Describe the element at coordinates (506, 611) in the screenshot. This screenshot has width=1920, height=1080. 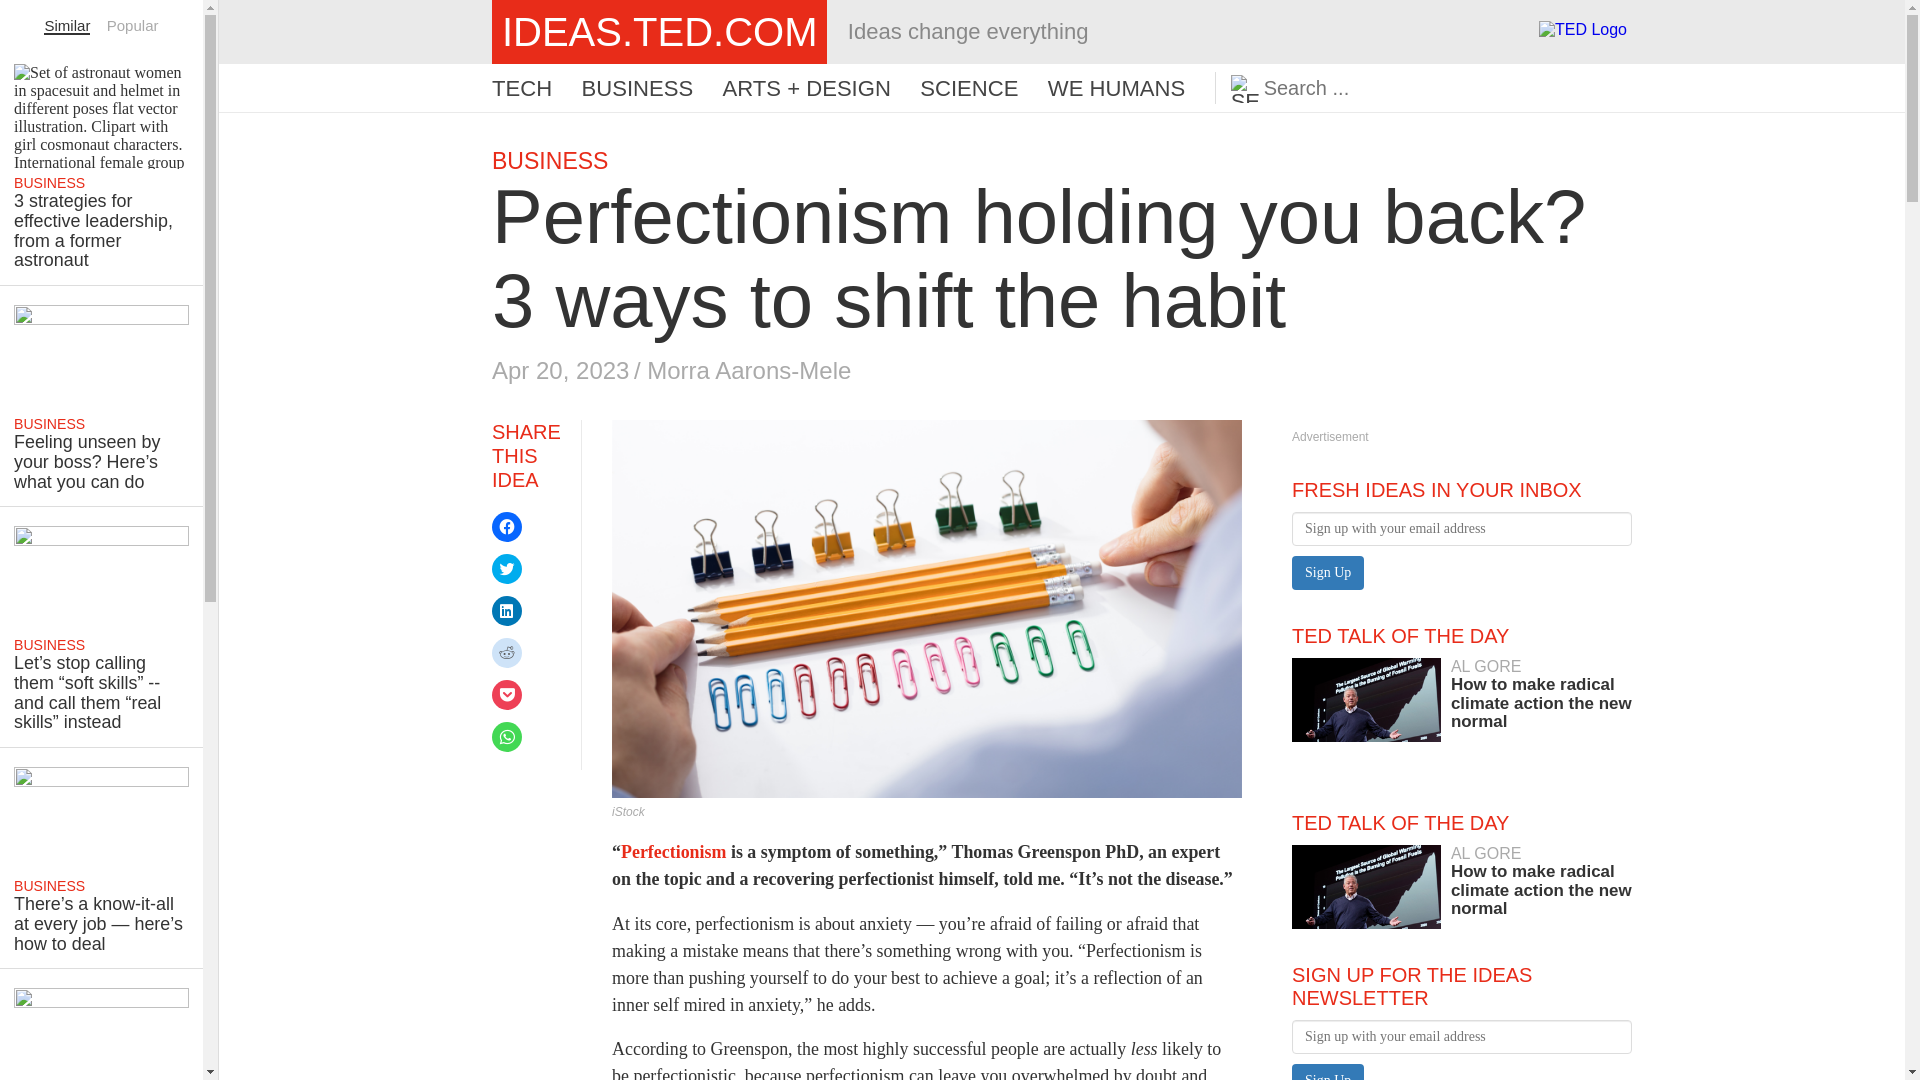
I see `Click to share on Pocket` at that location.